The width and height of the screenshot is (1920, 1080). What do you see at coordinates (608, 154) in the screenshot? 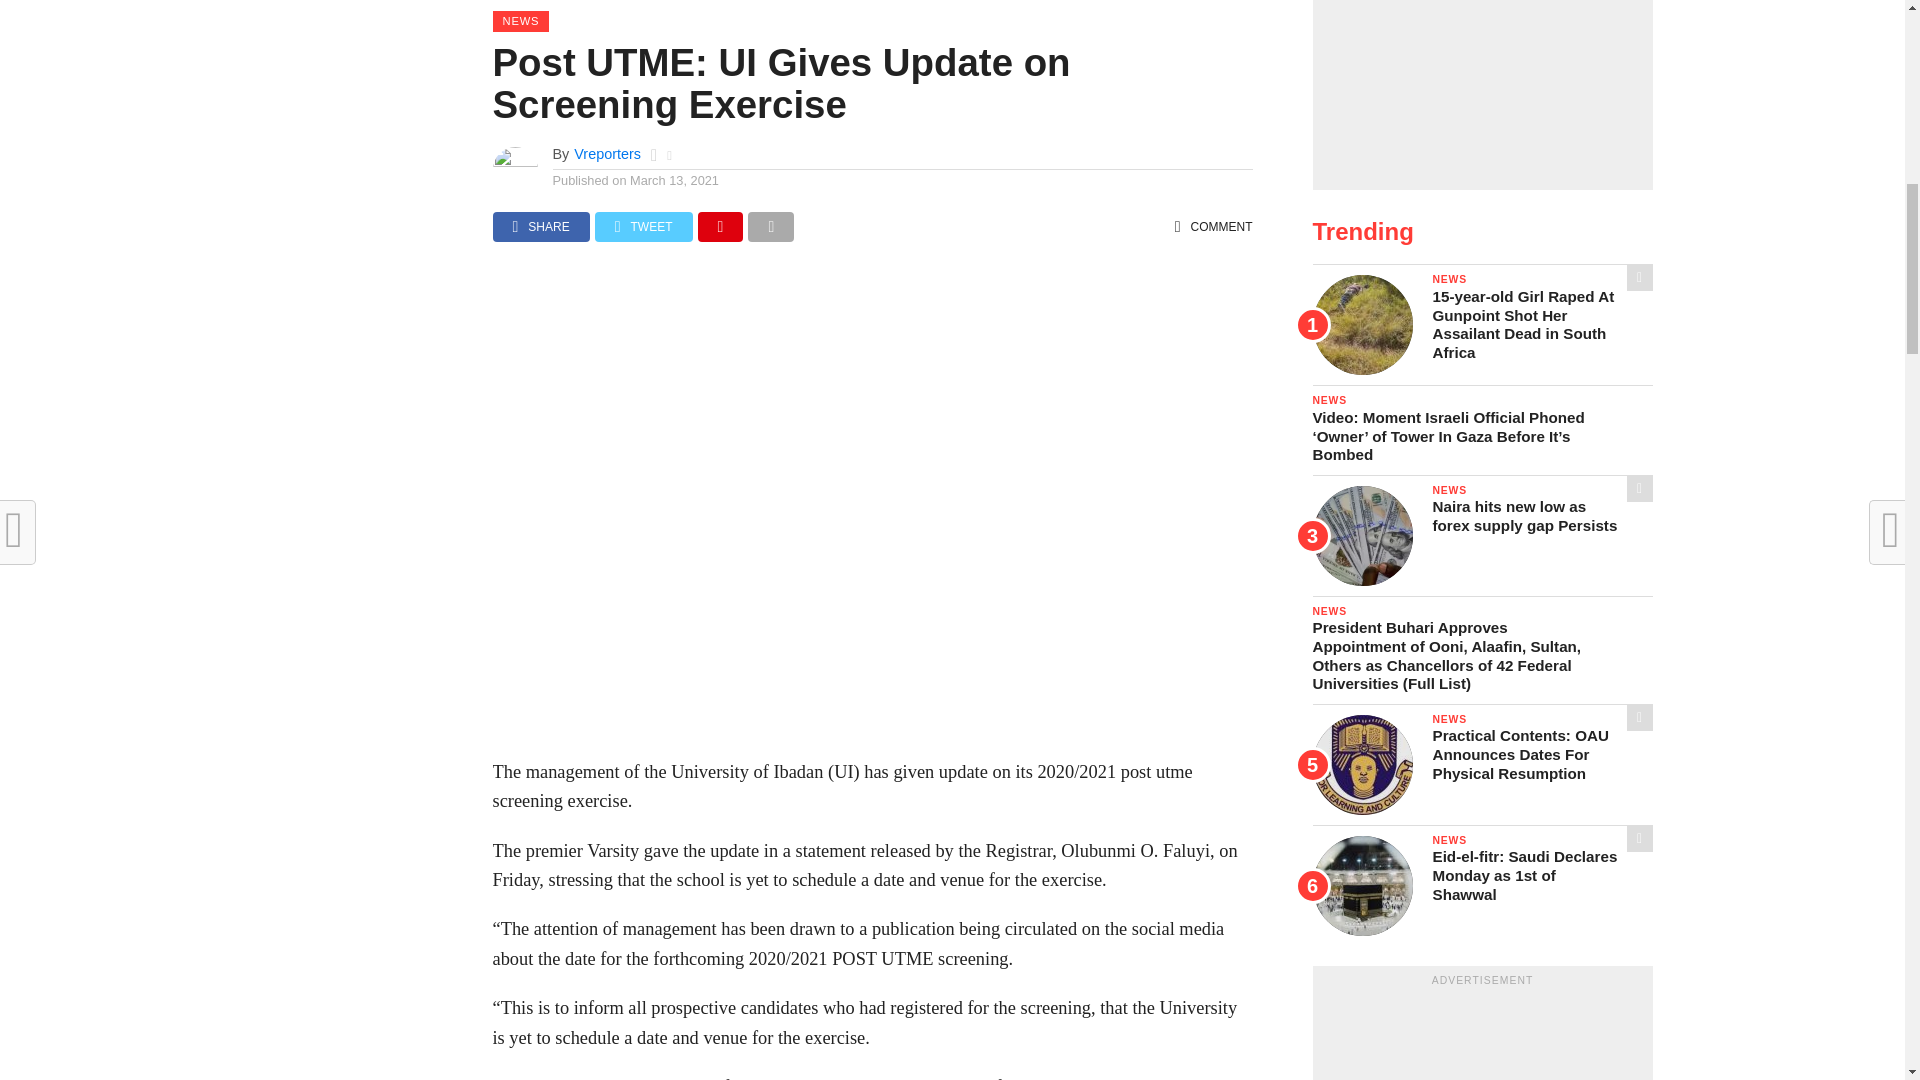
I see `Vreporters` at bounding box center [608, 154].